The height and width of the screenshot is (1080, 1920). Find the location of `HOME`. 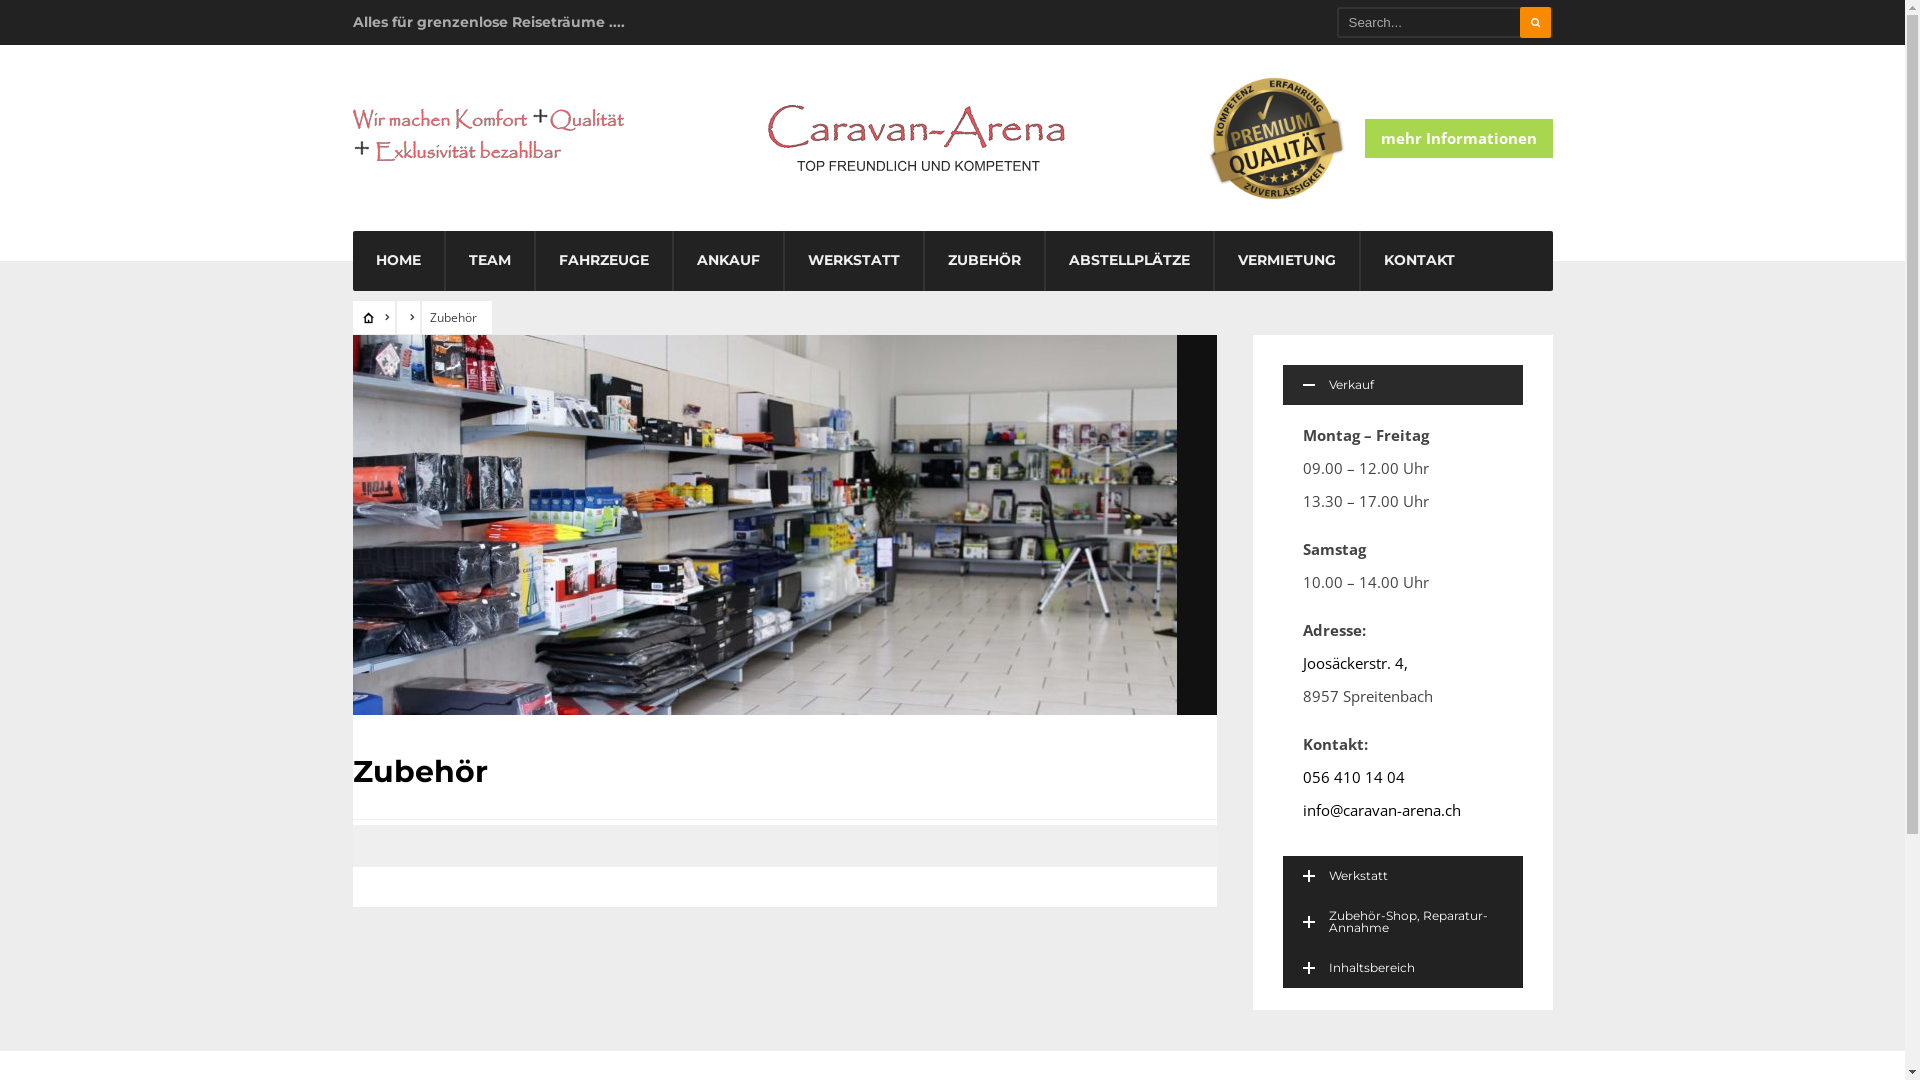

HOME is located at coordinates (398, 261).